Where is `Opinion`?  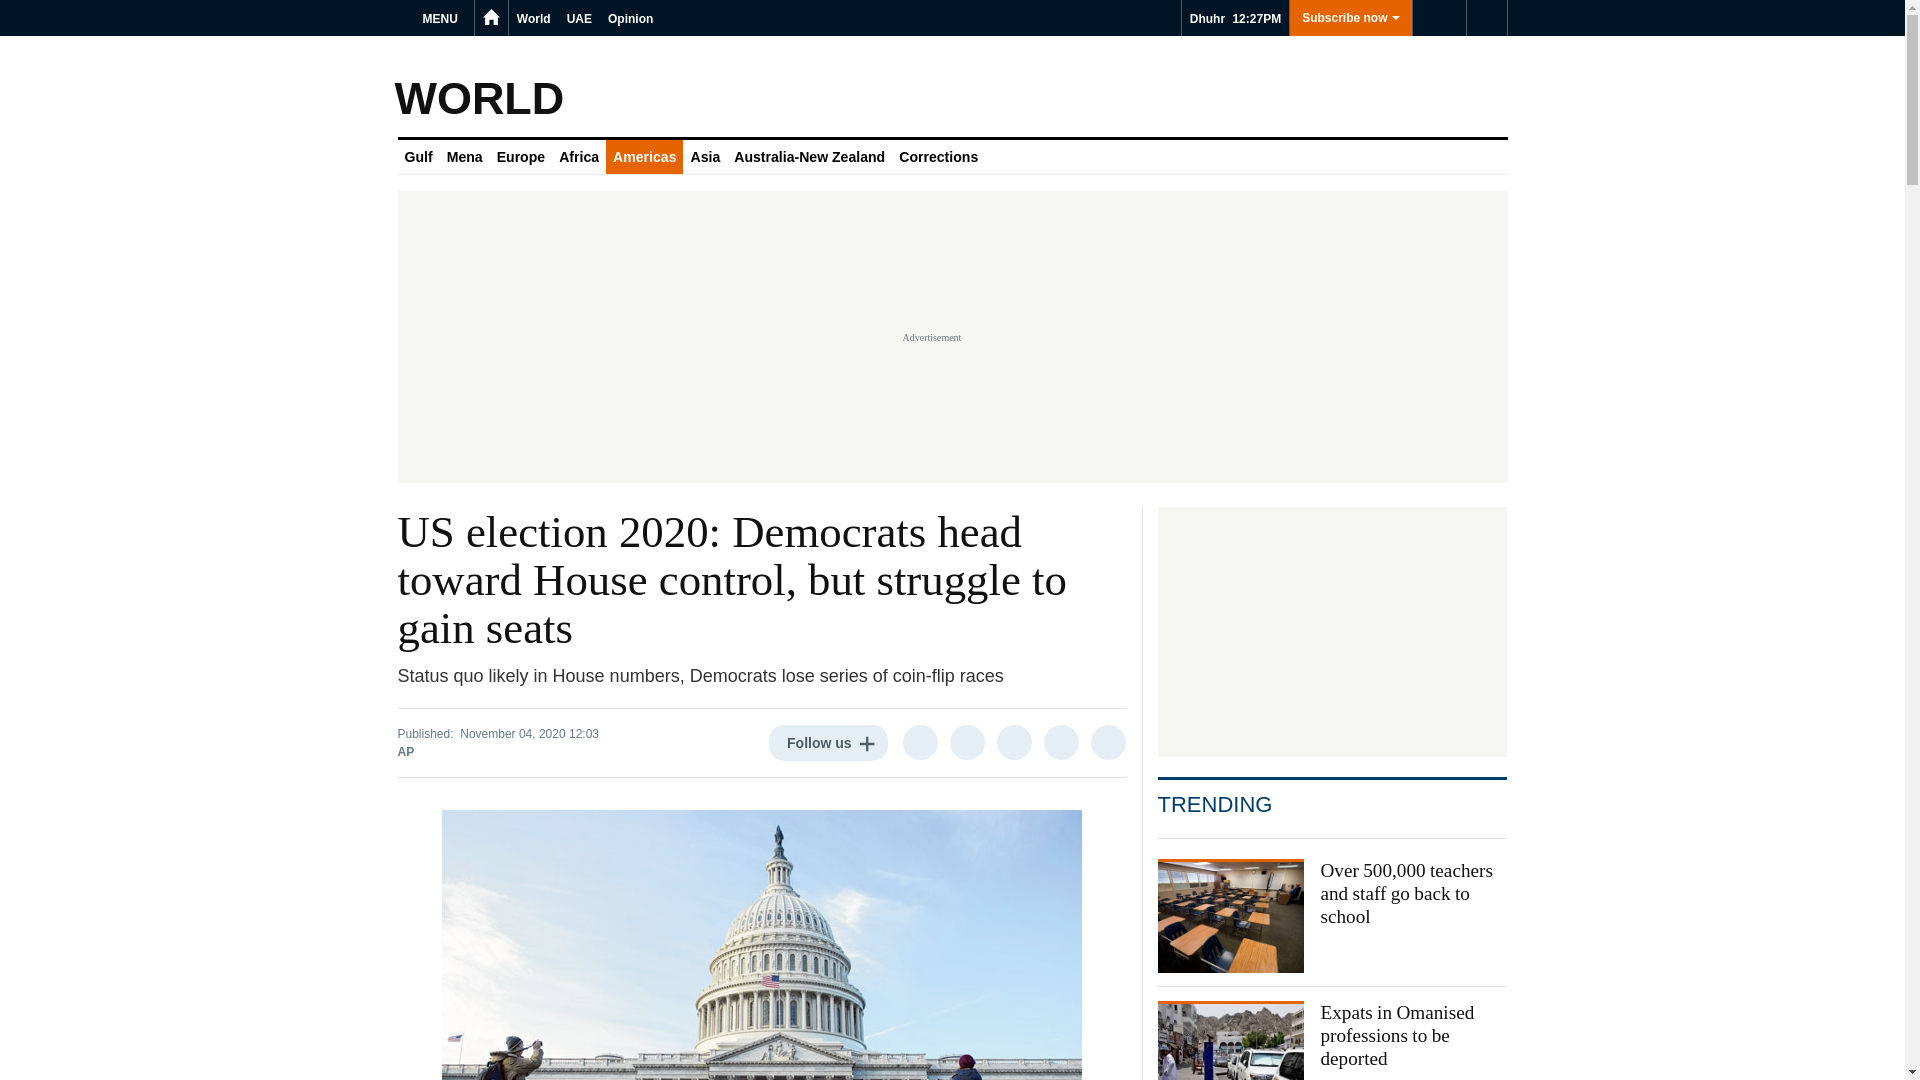 Opinion is located at coordinates (630, 18).